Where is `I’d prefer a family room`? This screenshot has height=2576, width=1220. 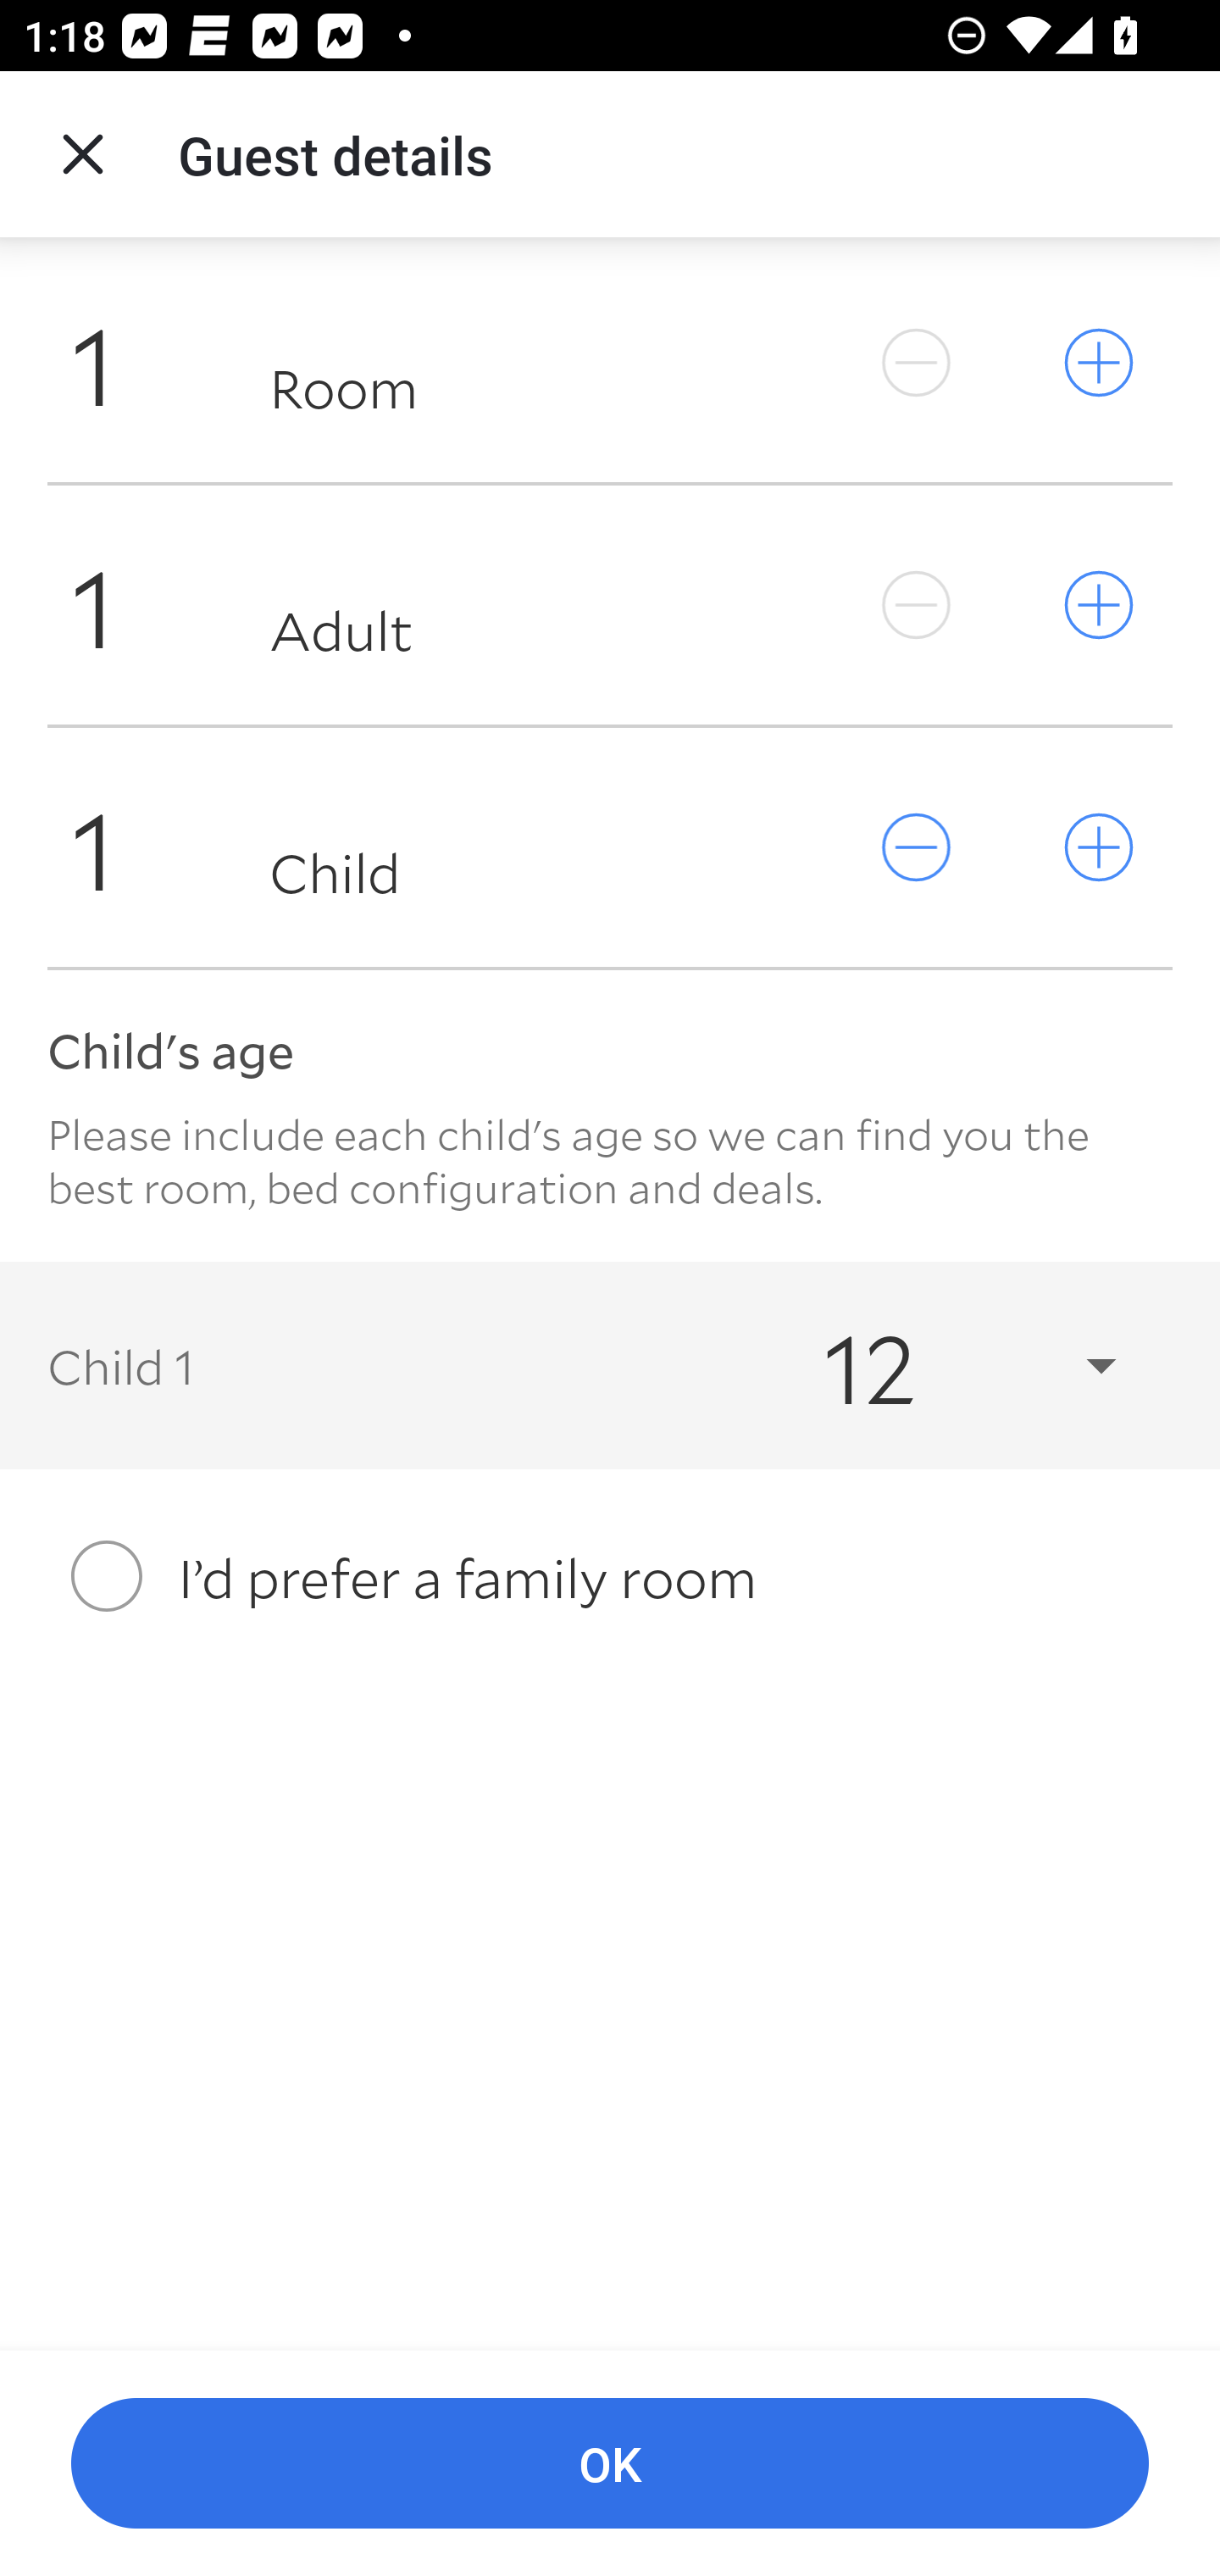
I’d prefer a family room is located at coordinates (610, 1576).